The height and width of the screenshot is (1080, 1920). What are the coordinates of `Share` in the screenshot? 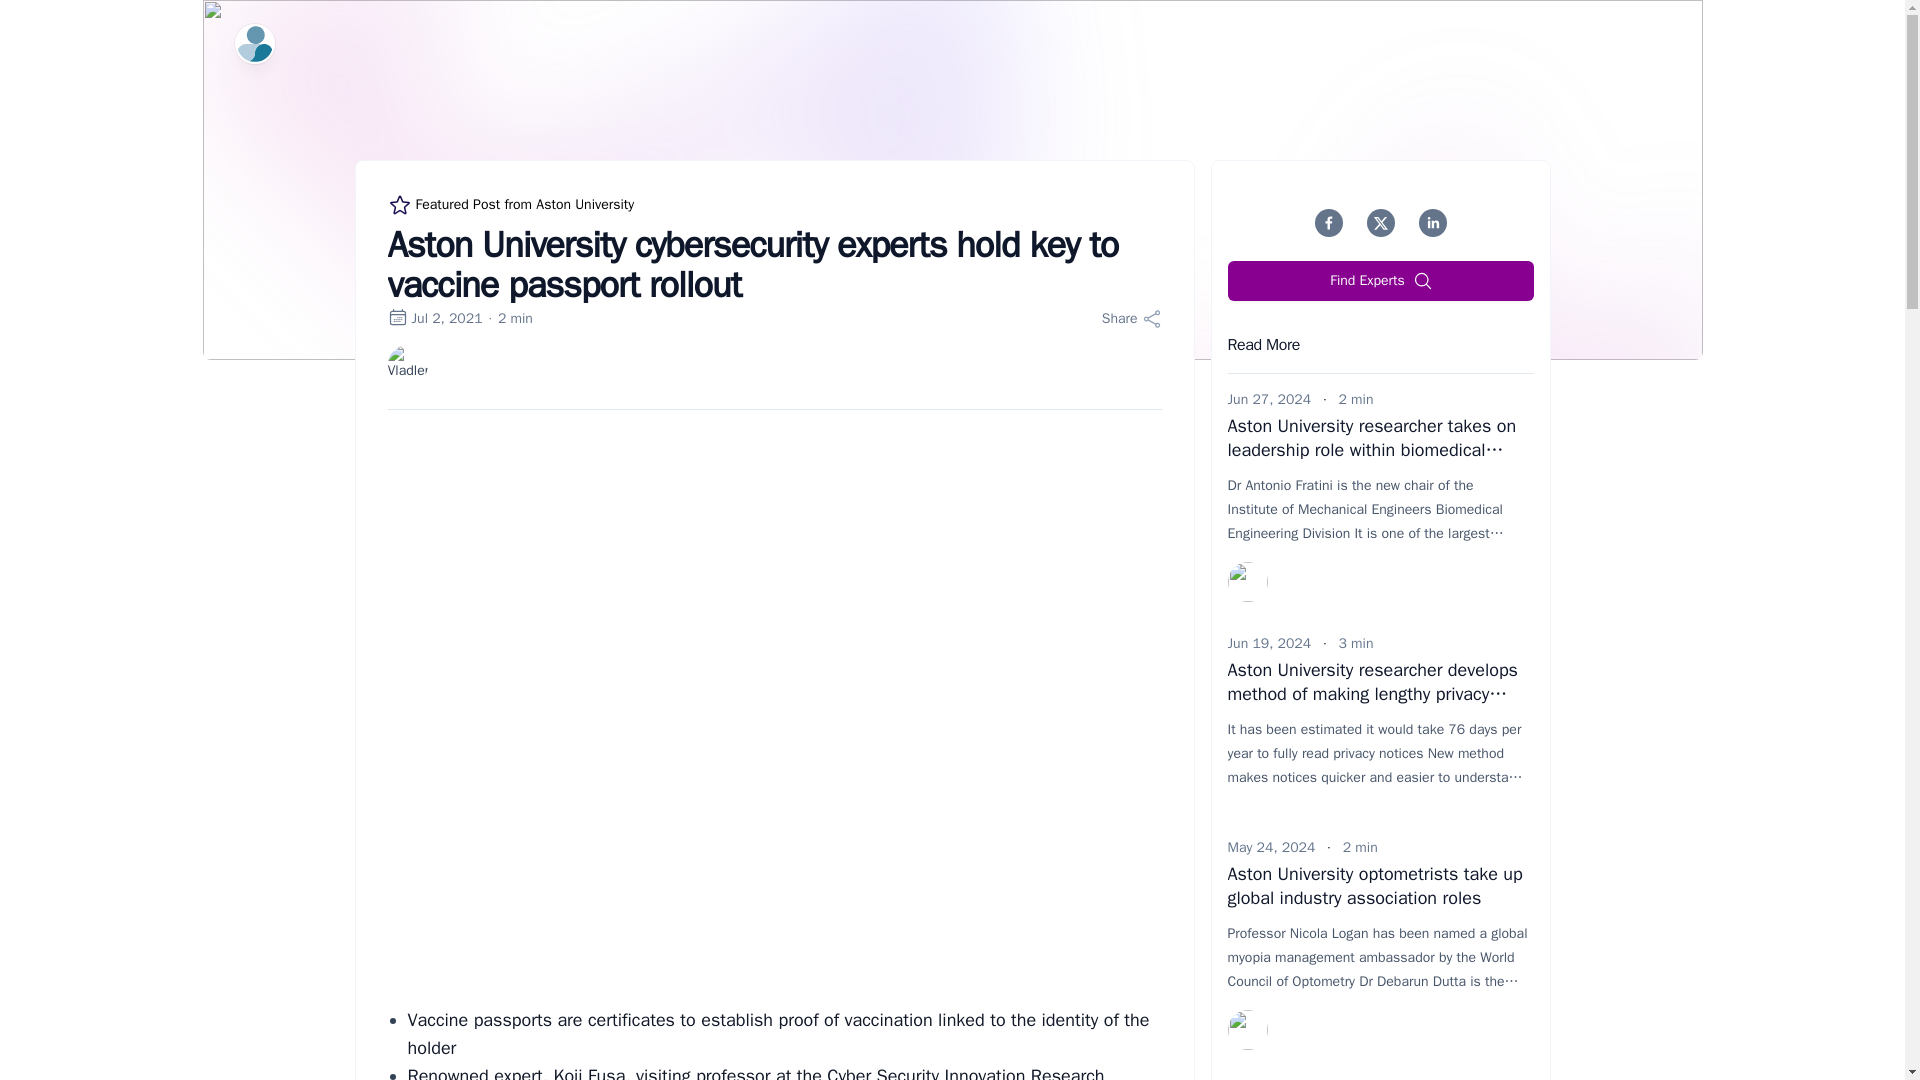 It's located at (1132, 318).